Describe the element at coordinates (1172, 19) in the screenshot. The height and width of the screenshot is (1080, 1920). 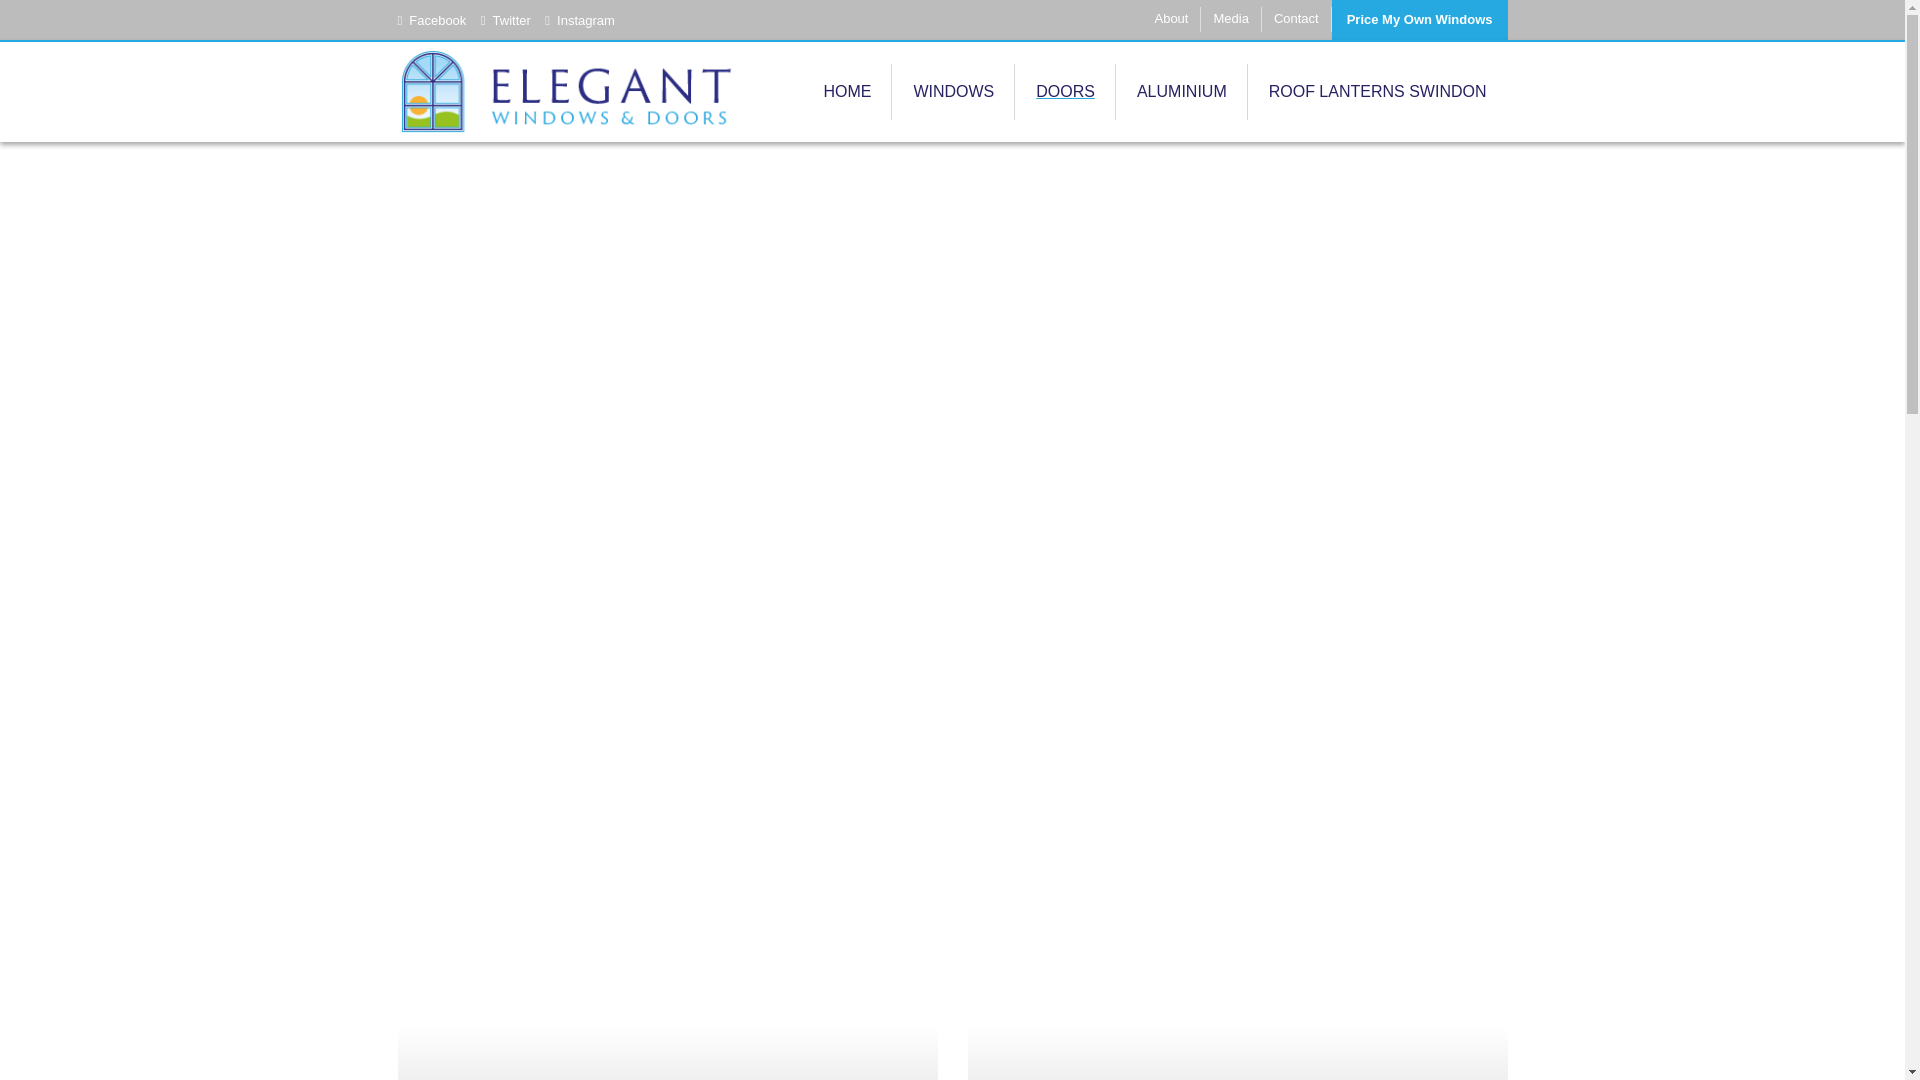
I see `About` at that location.